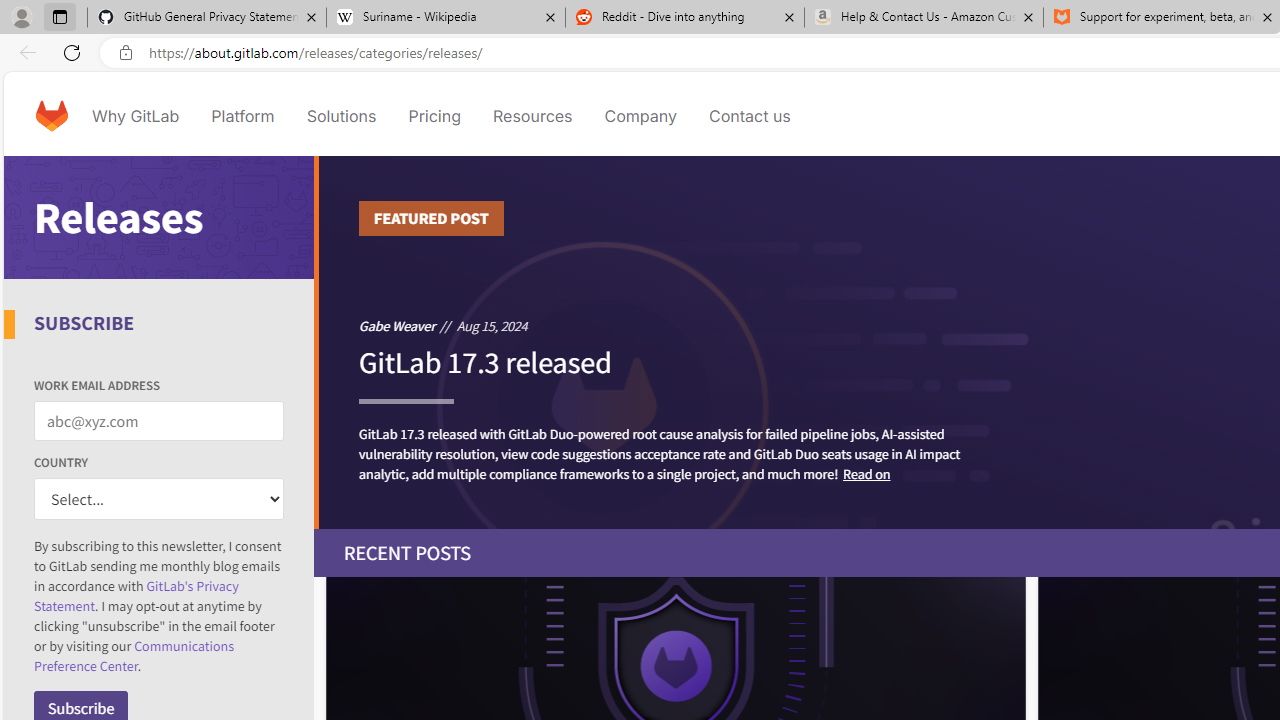 The width and height of the screenshot is (1280, 720). Describe the element at coordinates (136, 116) in the screenshot. I see `Why GitLab` at that location.